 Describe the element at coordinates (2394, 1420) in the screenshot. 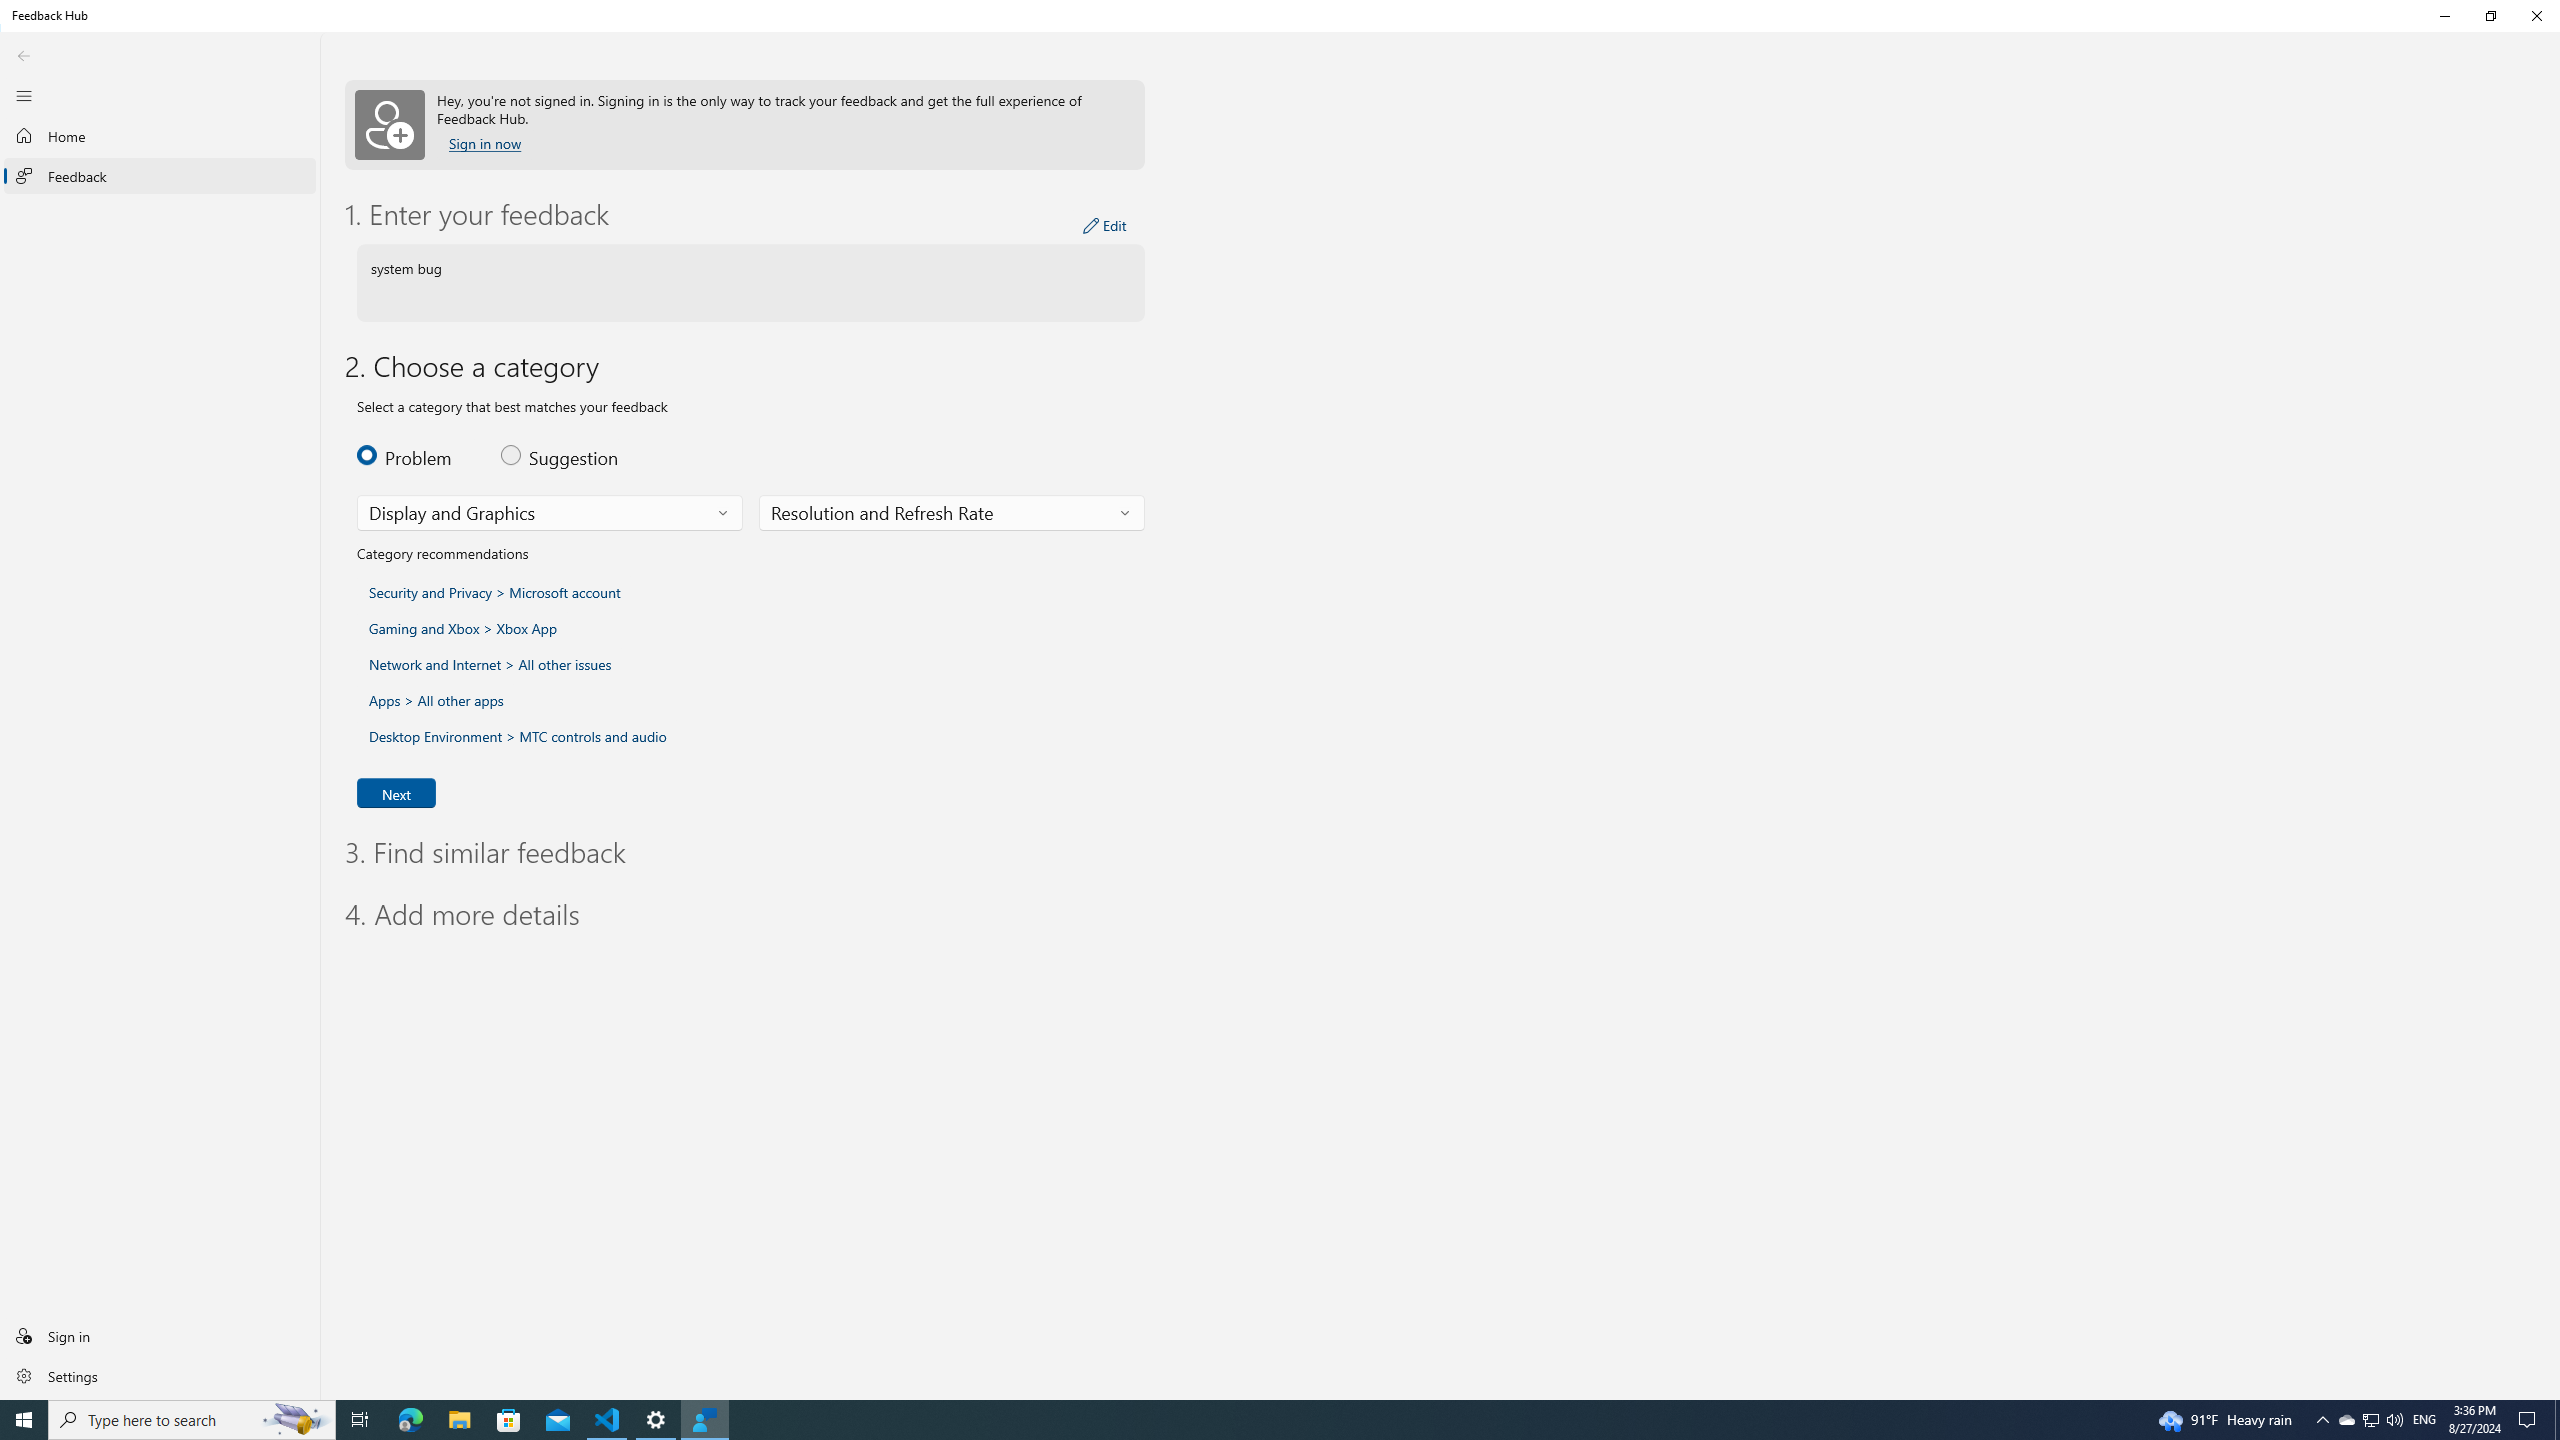

I see `Q2790: 100%` at that location.